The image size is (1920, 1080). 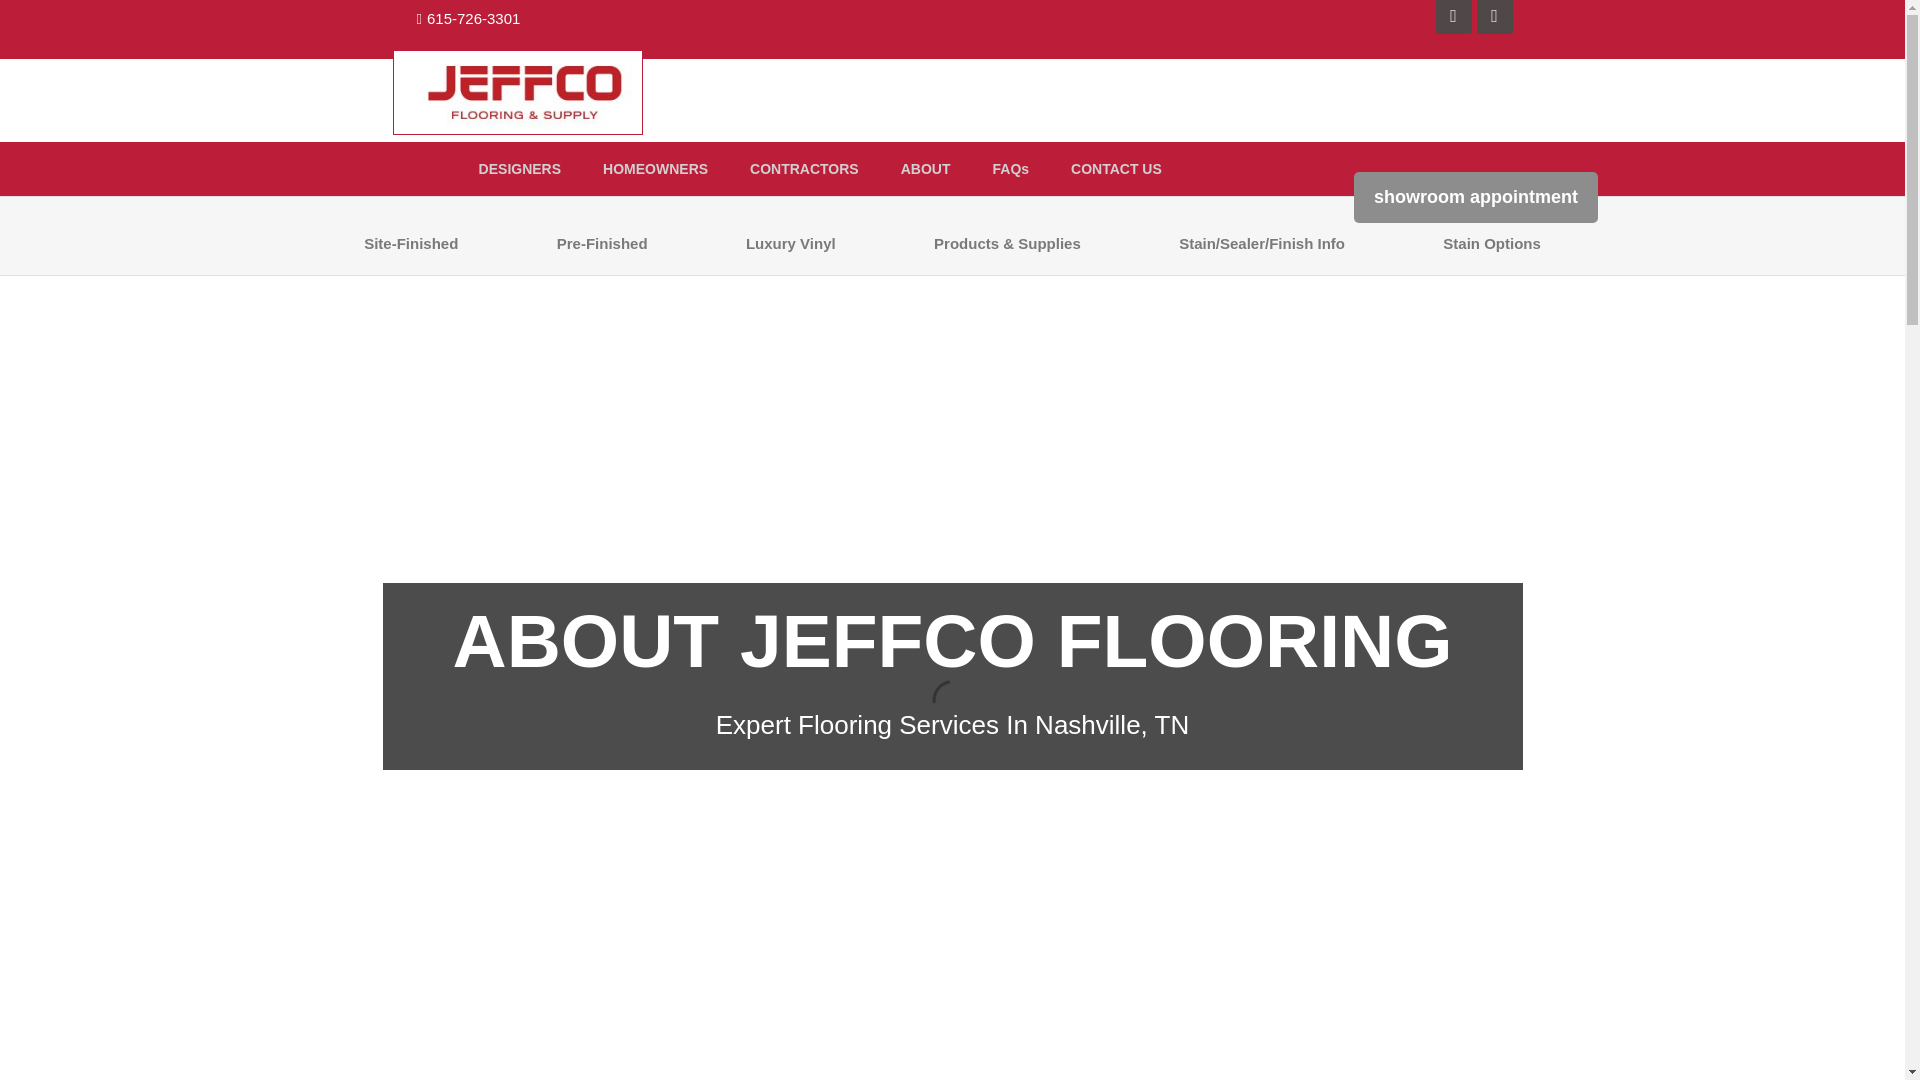 What do you see at coordinates (804, 168) in the screenshot?
I see `CONTRACTORS` at bounding box center [804, 168].